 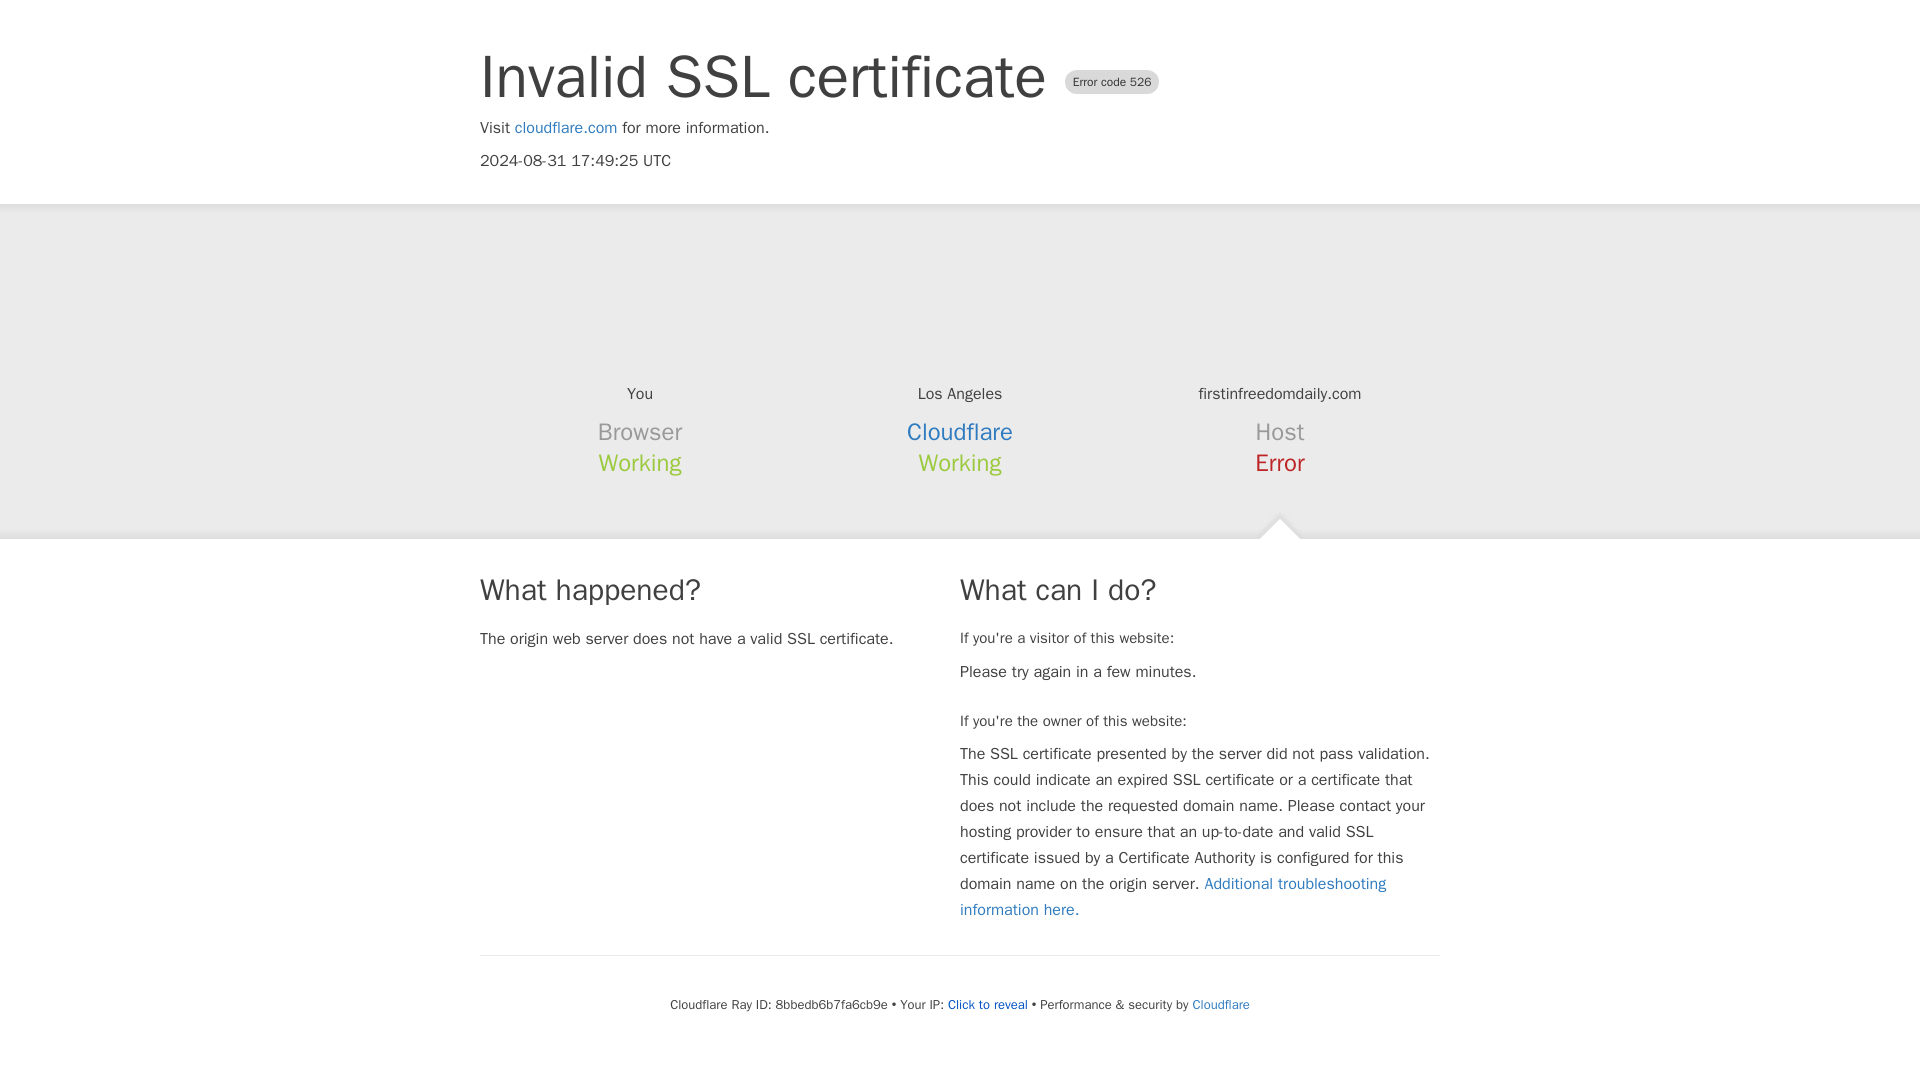 I want to click on Cloudflare, so click(x=1220, y=1004).